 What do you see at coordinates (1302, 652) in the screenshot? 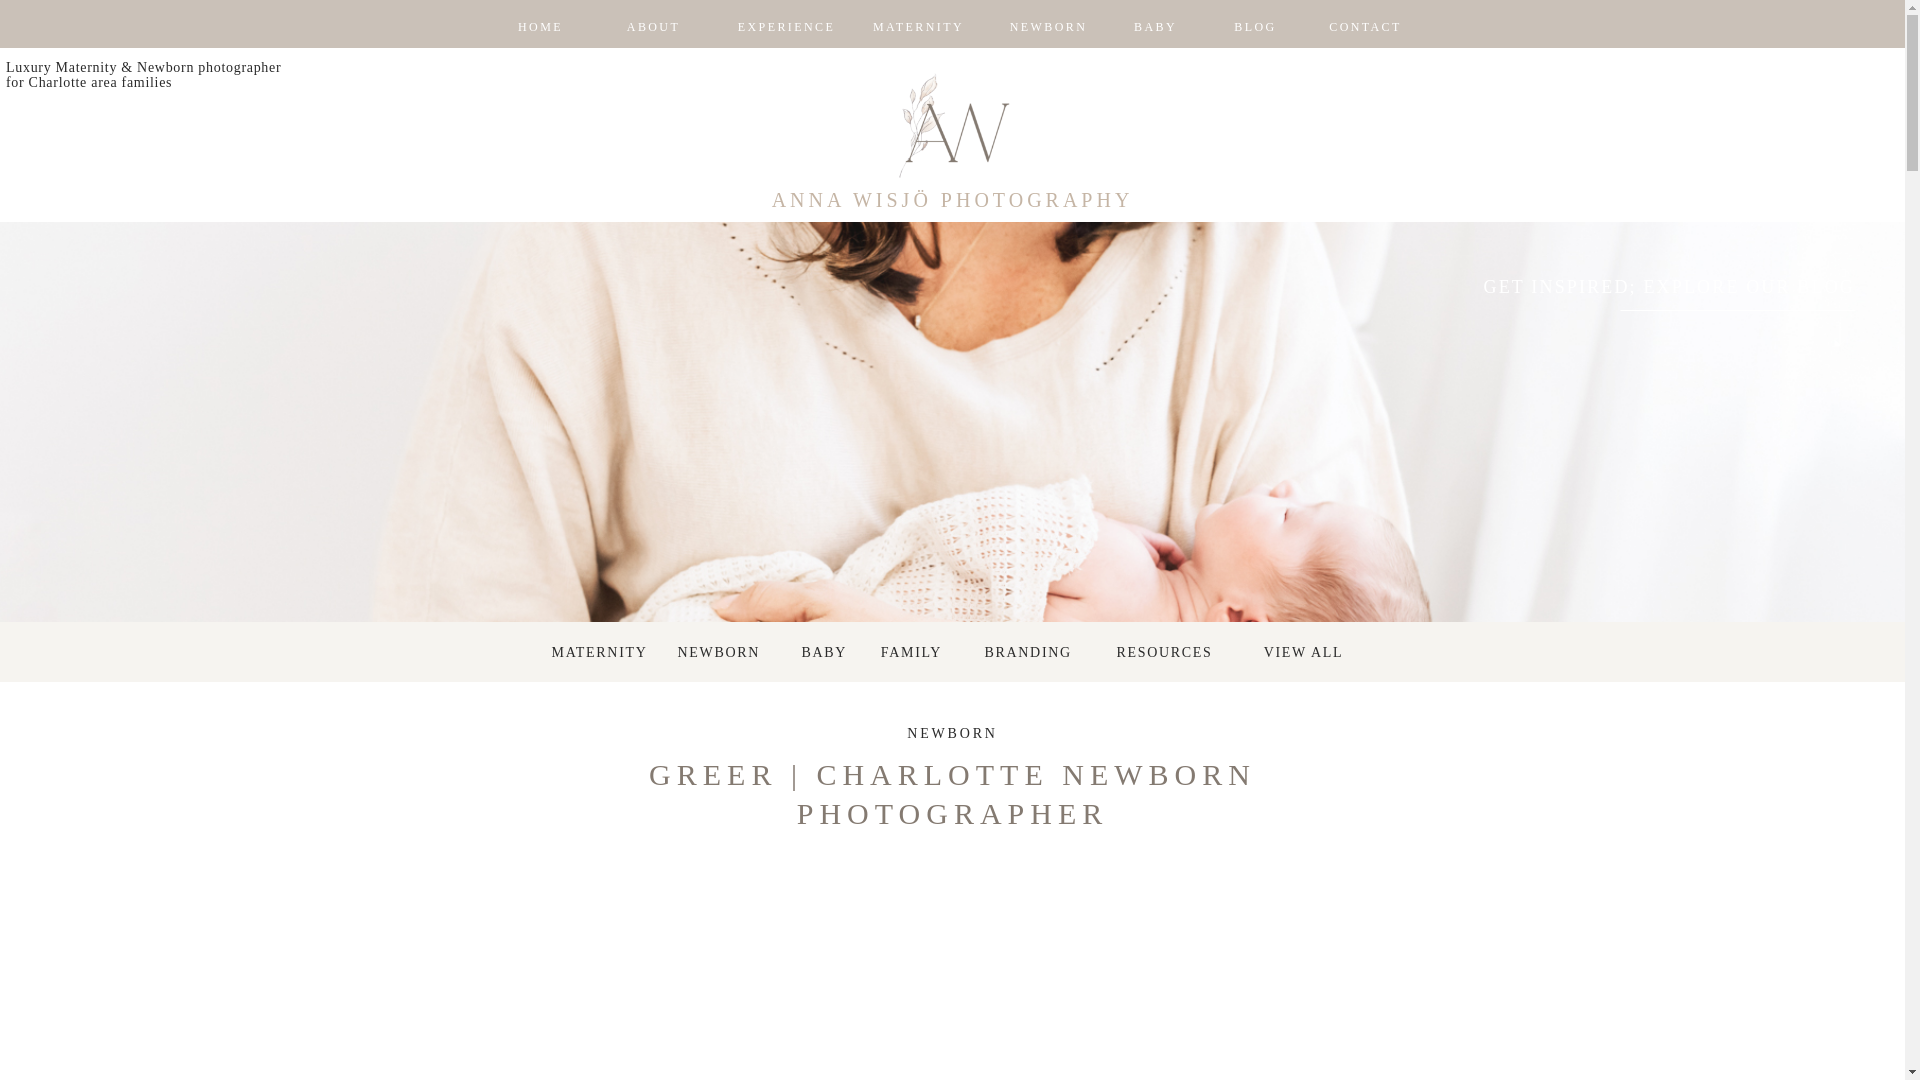
I see `VIEW ALL` at bounding box center [1302, 652].